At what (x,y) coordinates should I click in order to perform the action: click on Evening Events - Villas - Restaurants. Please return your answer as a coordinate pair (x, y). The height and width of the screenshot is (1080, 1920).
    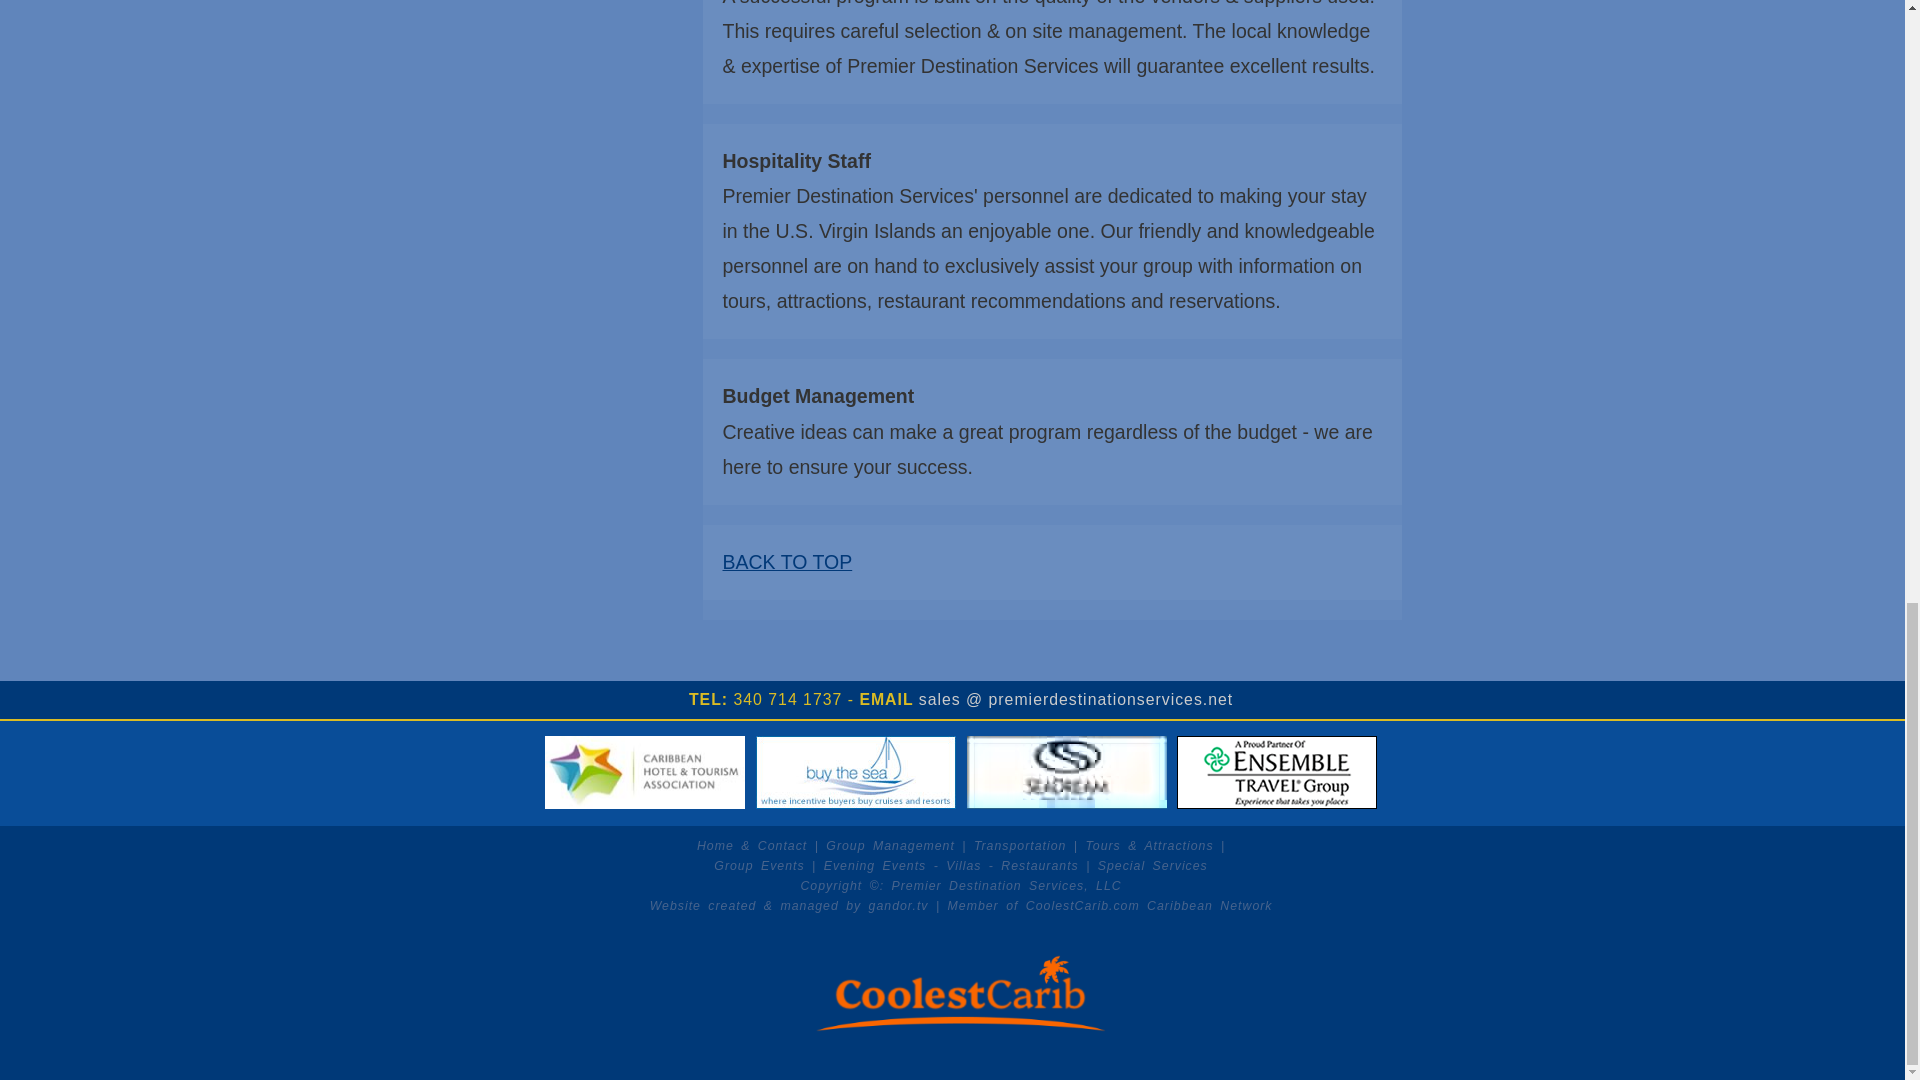
    Looking at the image, I should click on (951, 860).